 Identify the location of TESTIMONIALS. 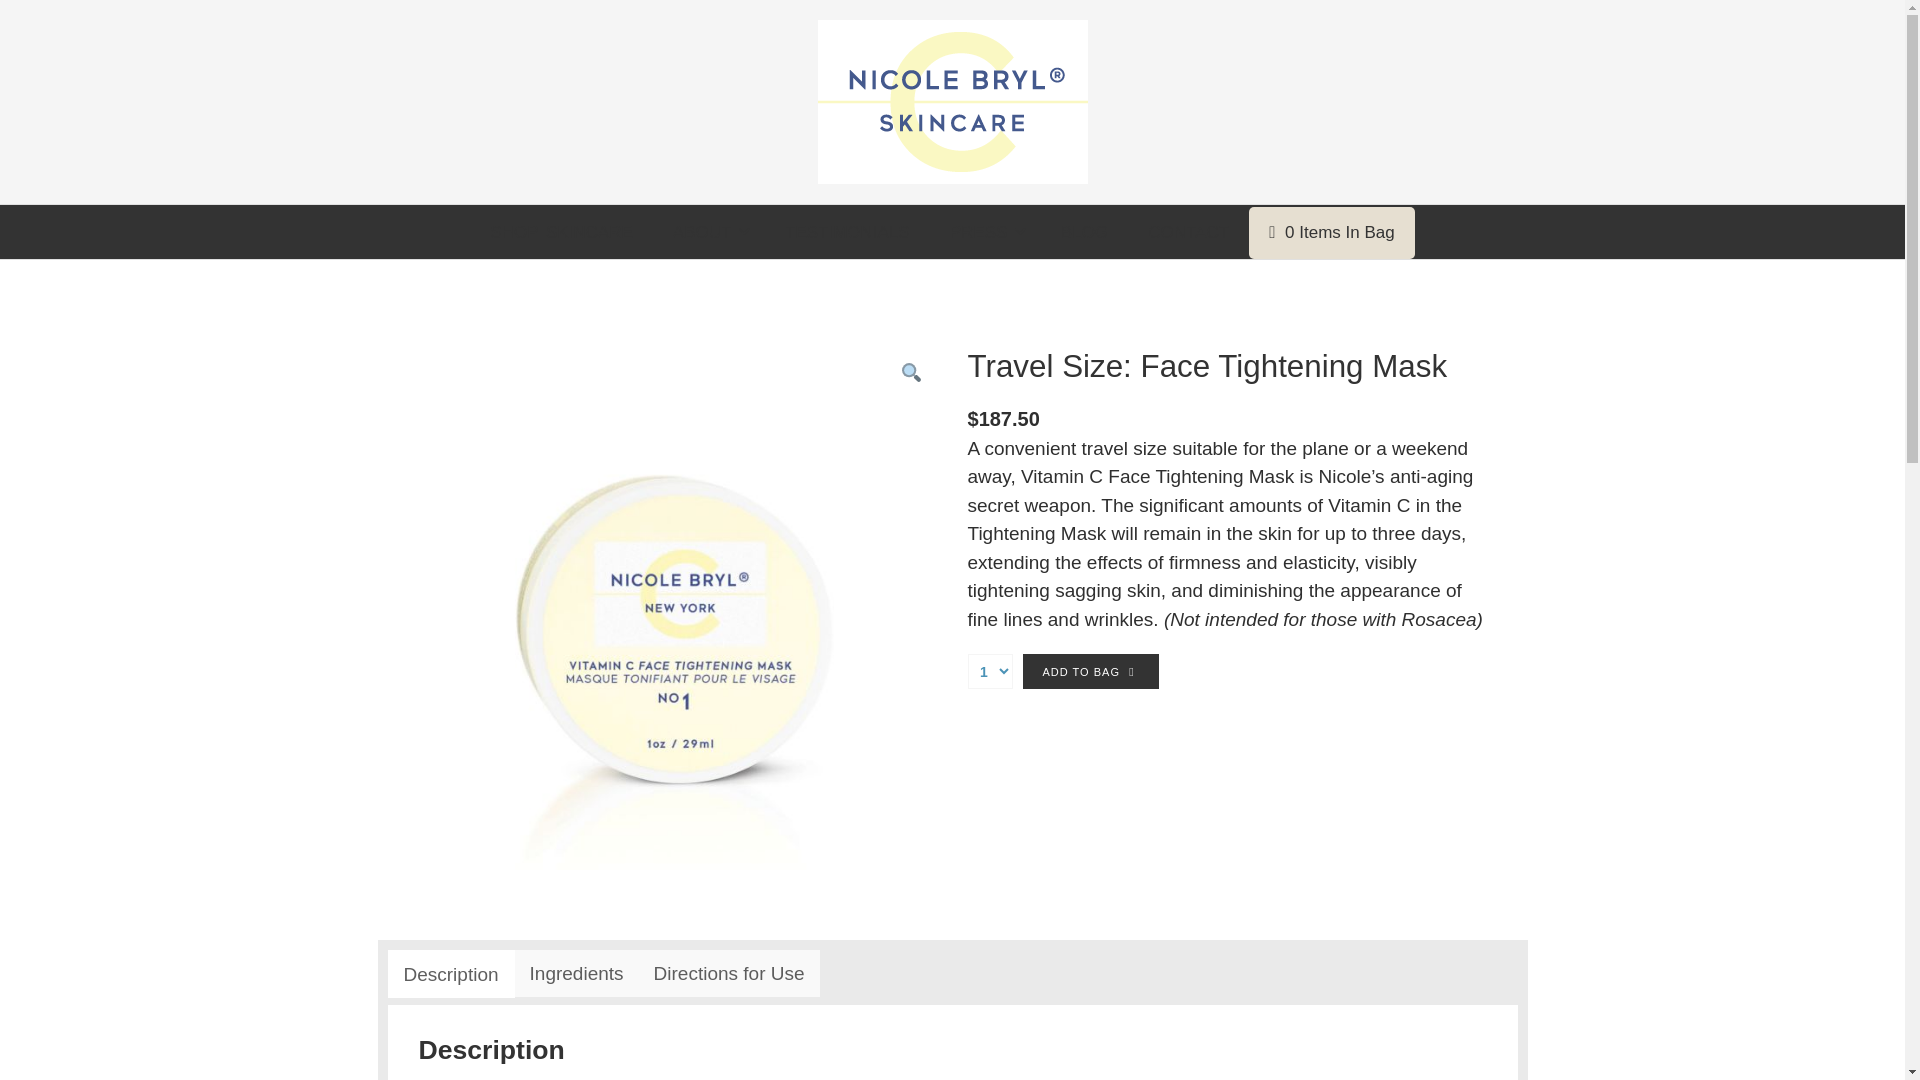
(846, 232).